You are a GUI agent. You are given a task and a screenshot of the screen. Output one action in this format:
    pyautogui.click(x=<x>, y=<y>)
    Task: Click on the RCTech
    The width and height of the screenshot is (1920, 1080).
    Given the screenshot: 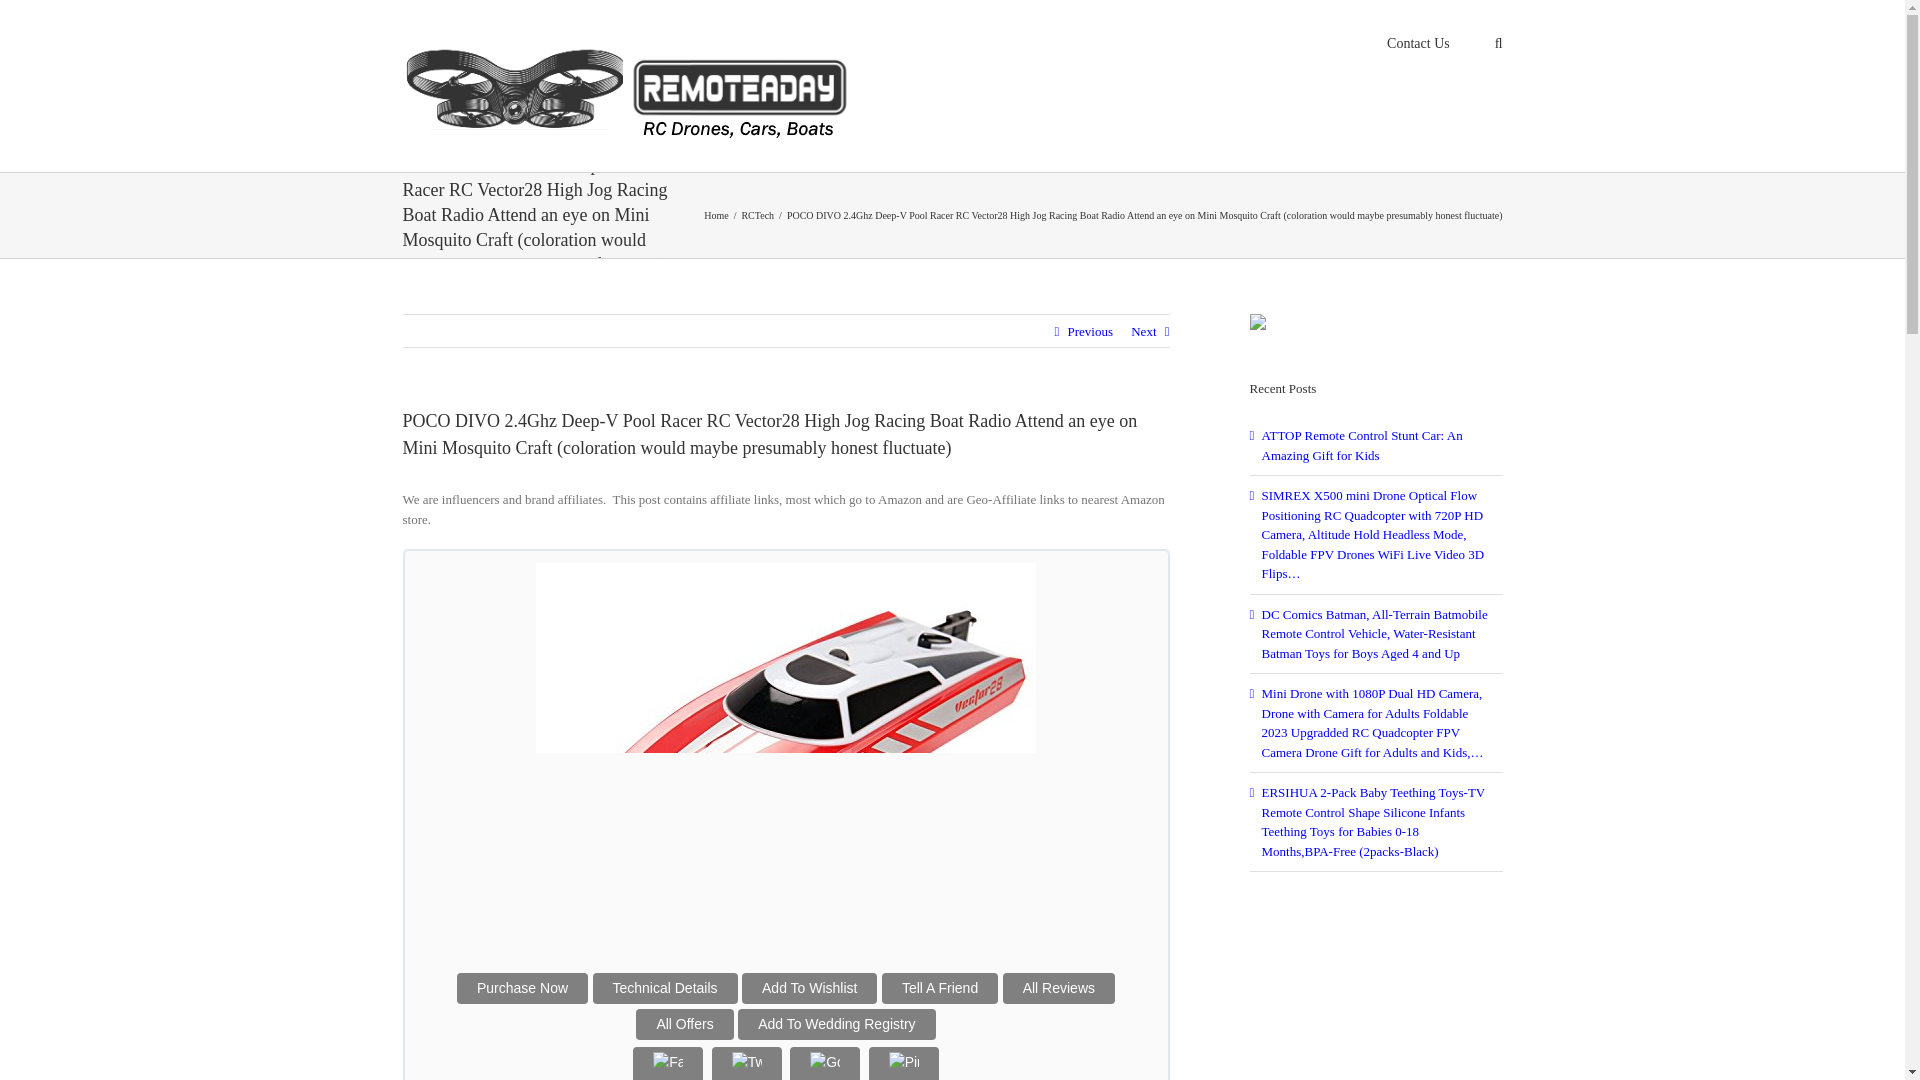 What is the action you would take?
    pyautogui.click(x=757, y=215)
    